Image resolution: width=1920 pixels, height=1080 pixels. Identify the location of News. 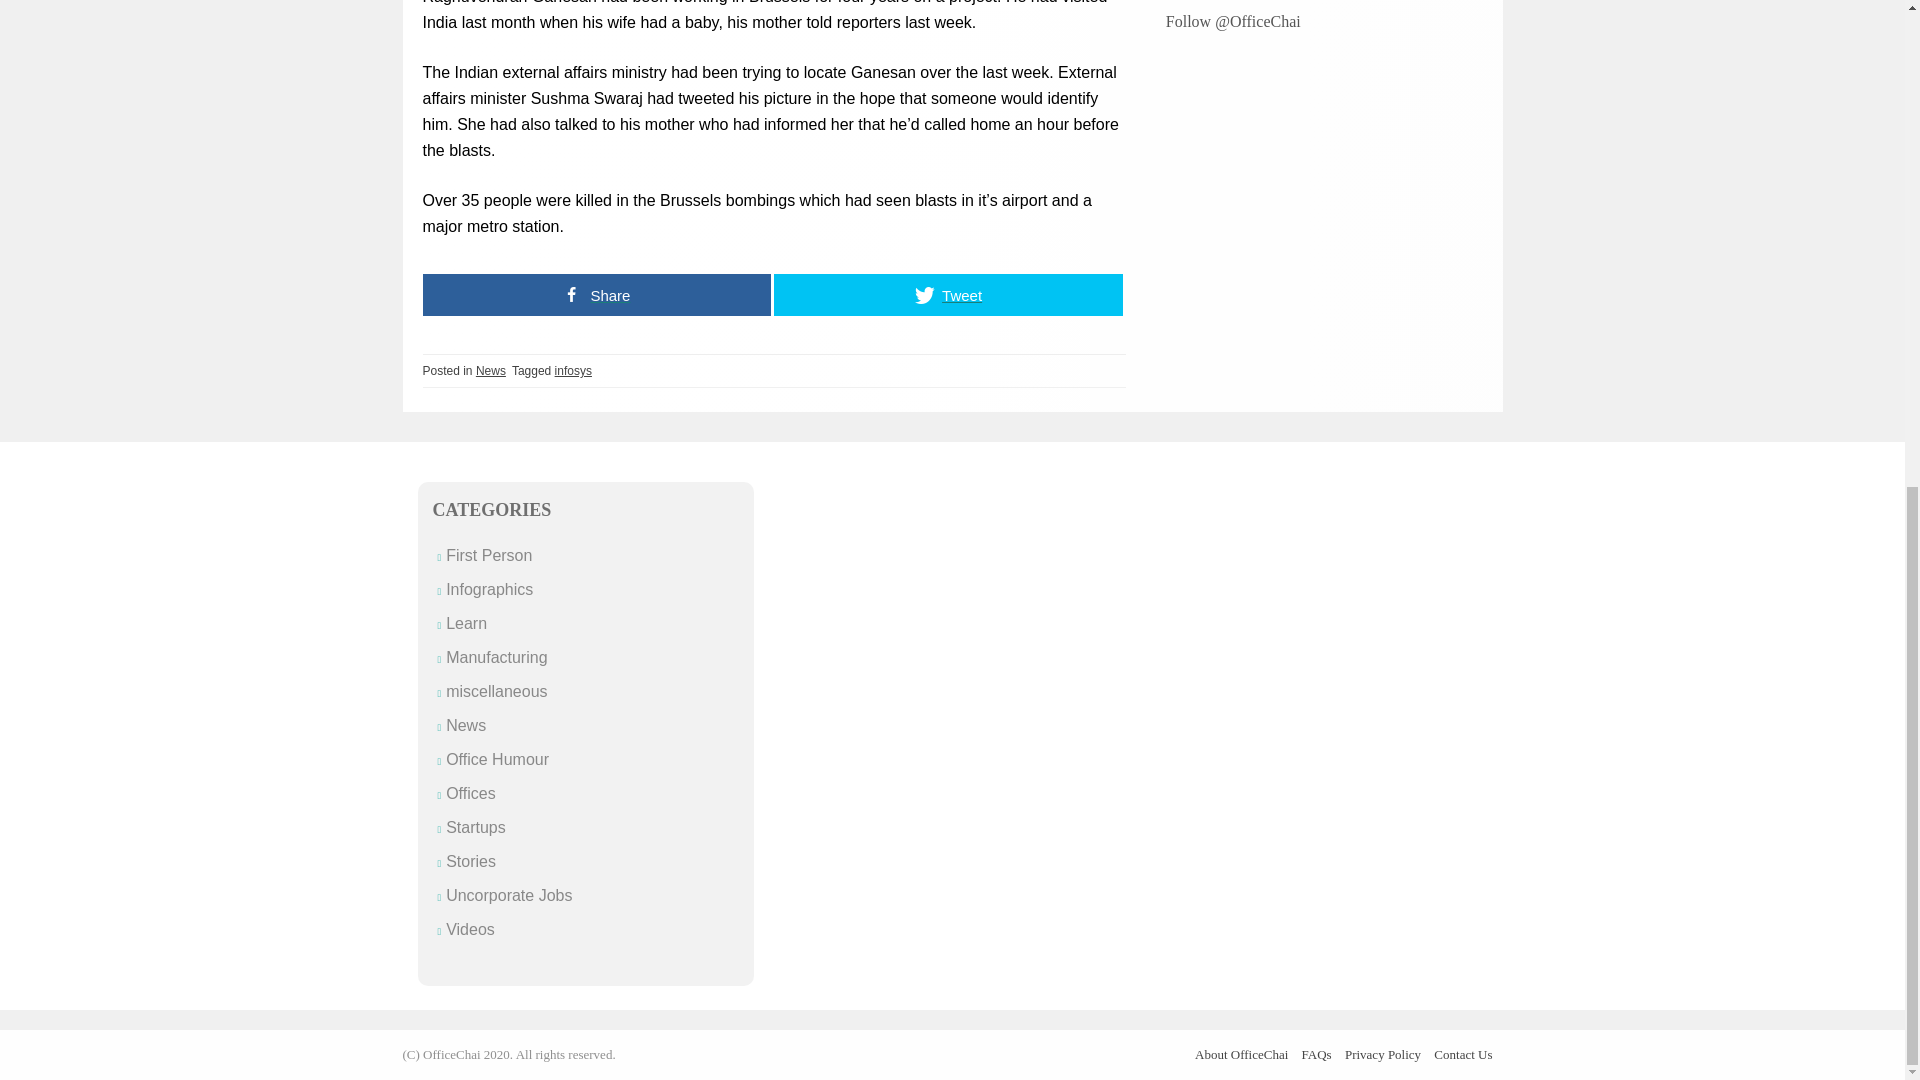
(465, 726).